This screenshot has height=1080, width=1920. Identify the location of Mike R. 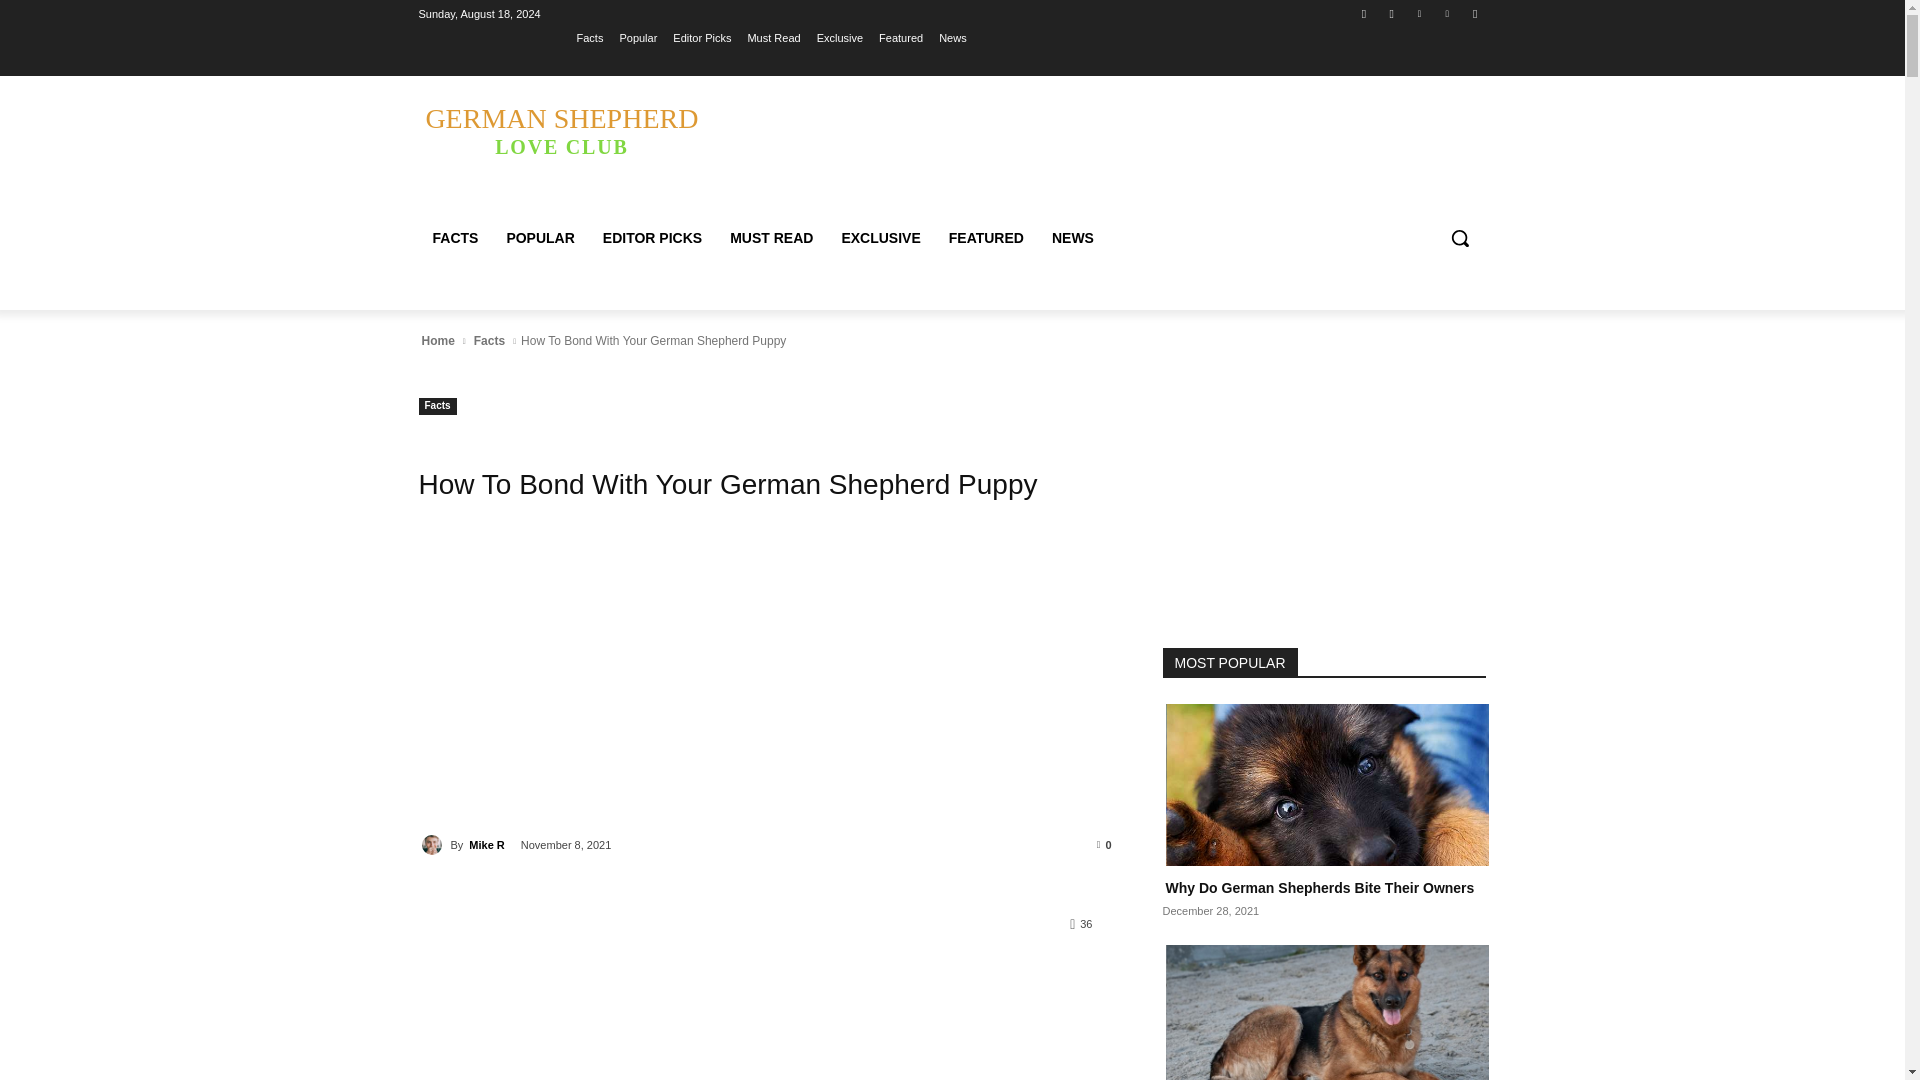
(434, 844).